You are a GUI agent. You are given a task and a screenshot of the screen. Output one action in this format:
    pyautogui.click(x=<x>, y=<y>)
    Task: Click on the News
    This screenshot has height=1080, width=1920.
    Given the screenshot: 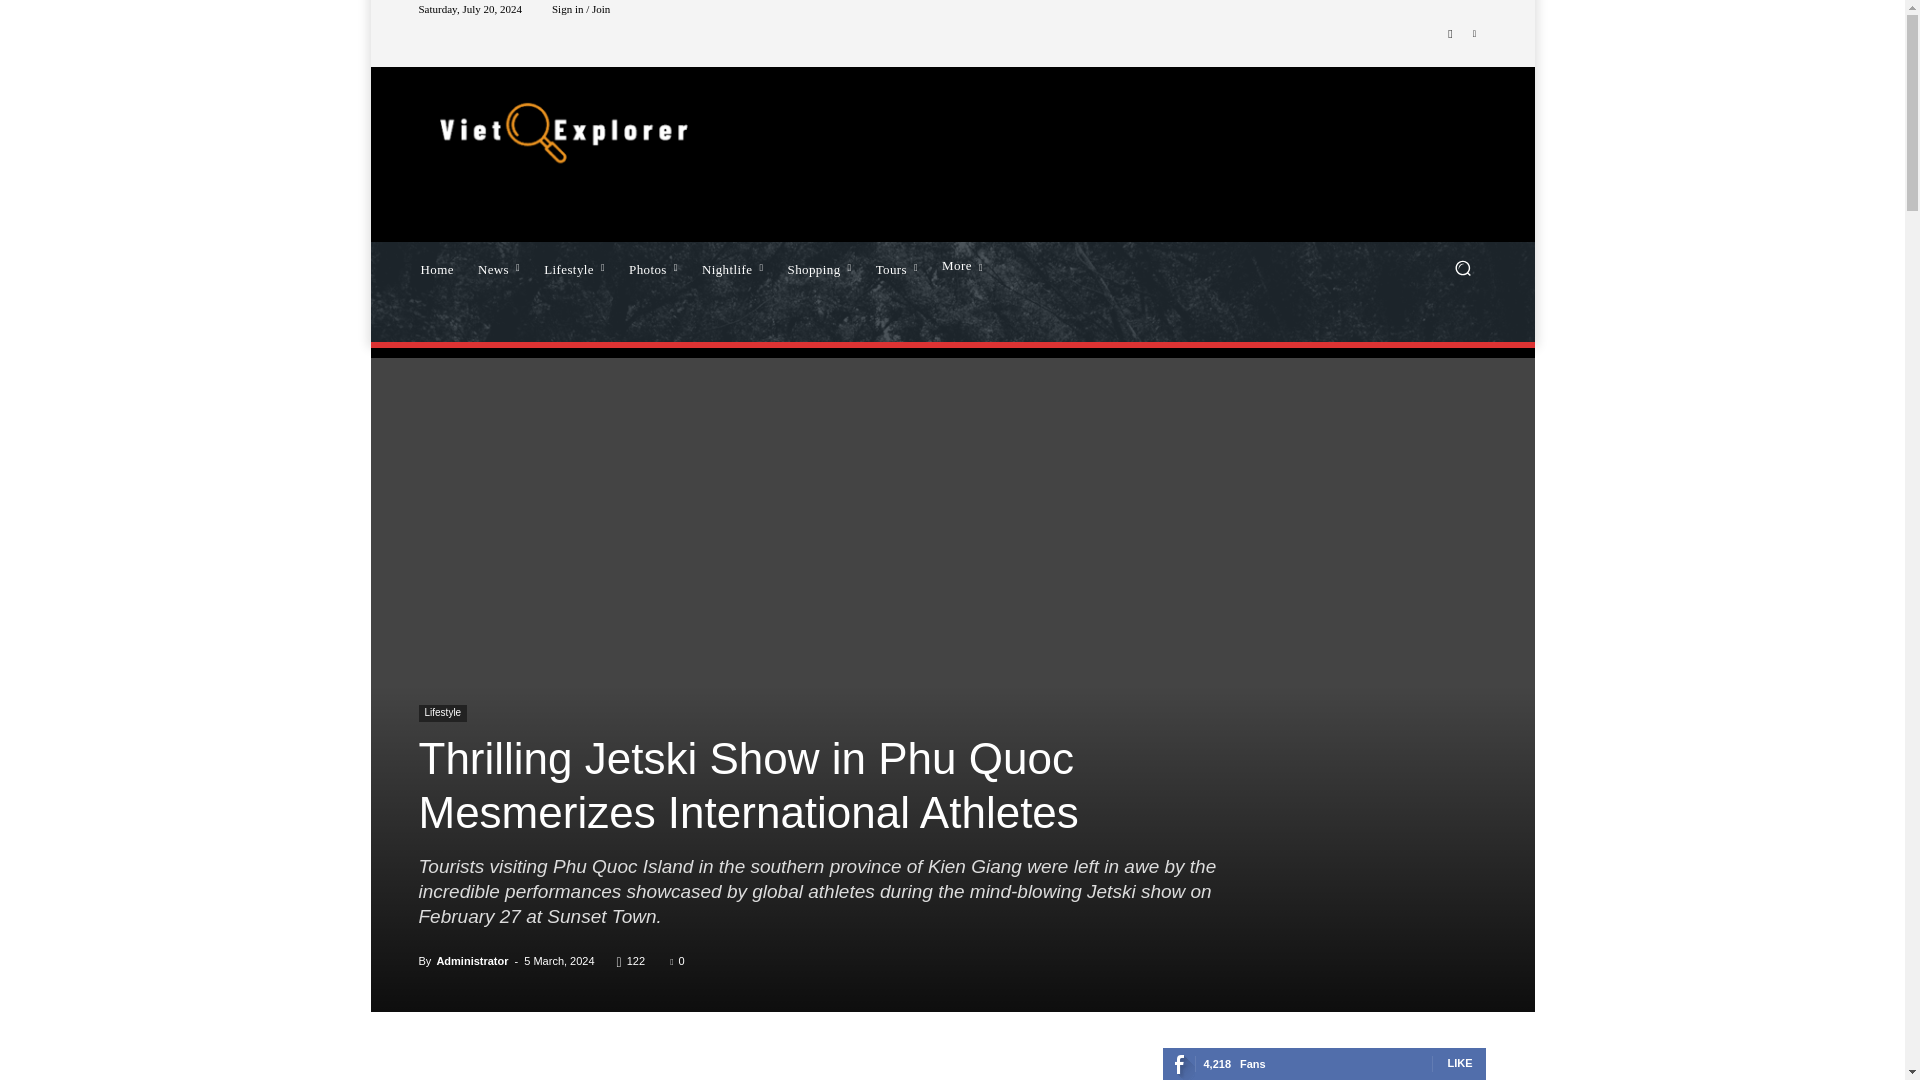 What is the action you would take?
    pyautogui.click(x=498, y=267)
    